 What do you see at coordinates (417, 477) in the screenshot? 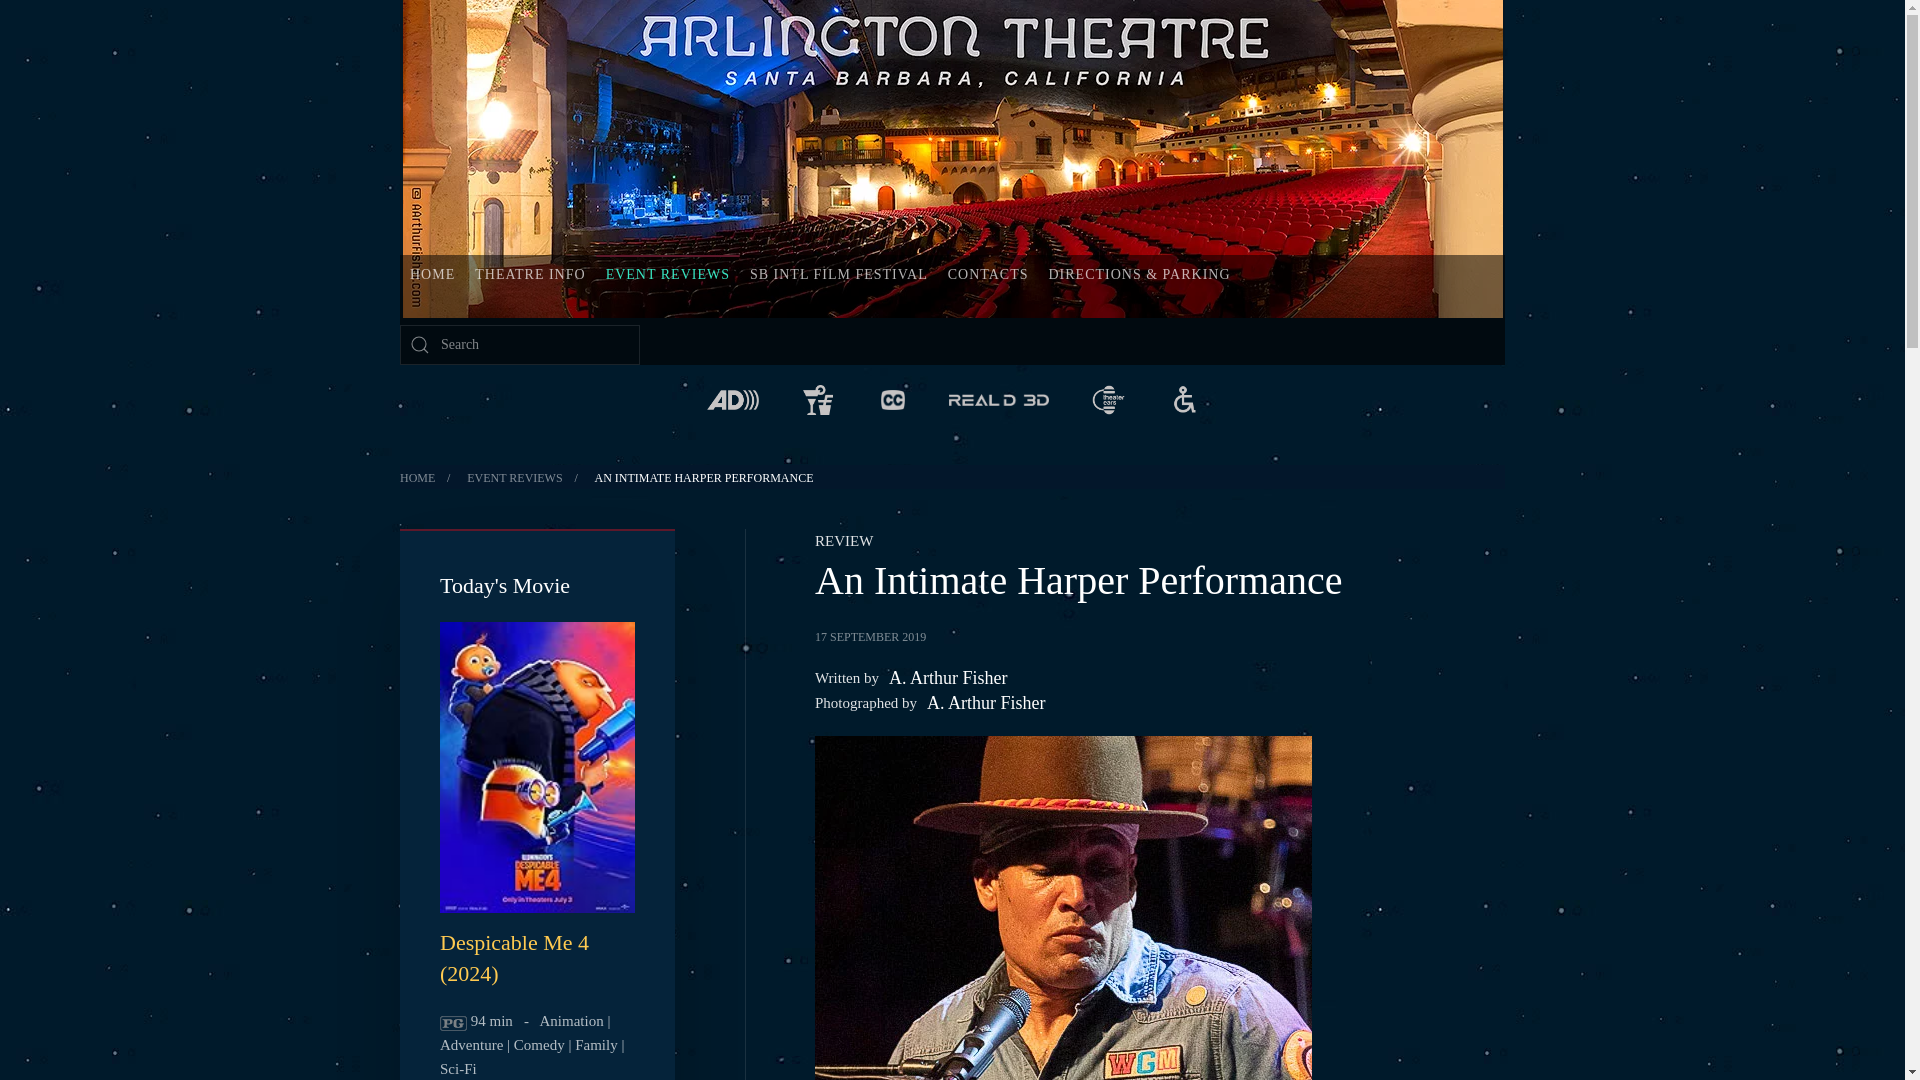
I see `HOME` at bounding box center [417, 477].